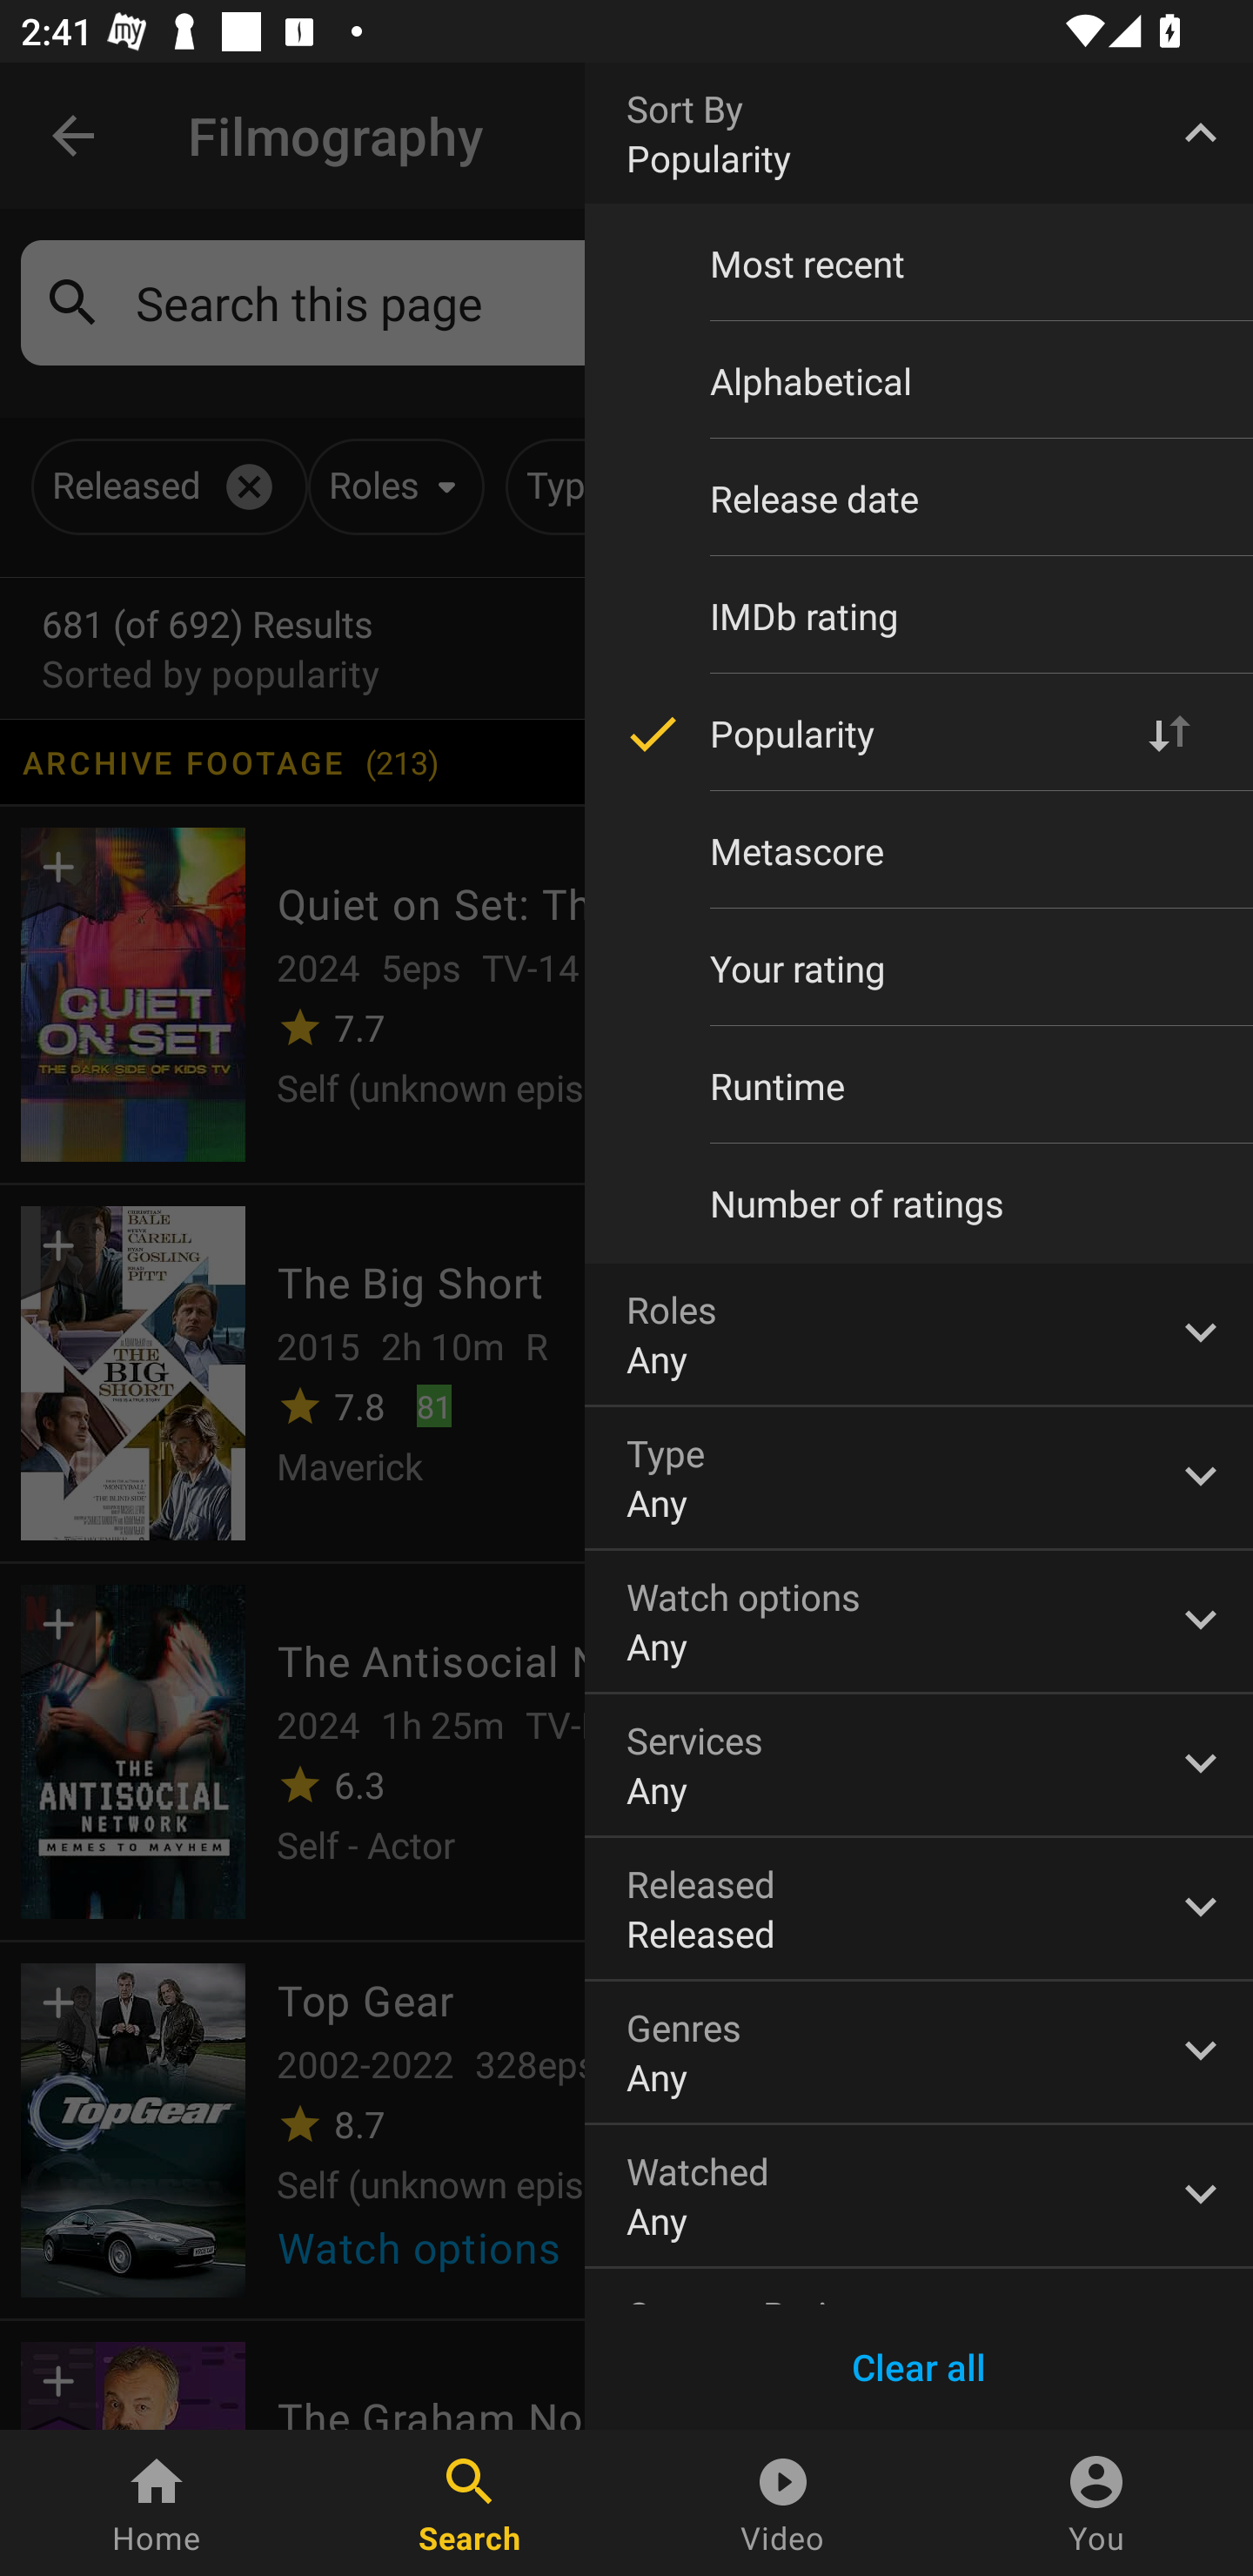 The width and height of the screenshot is (1253, 2576). I want to click on Services Any, so click(919, 1764).